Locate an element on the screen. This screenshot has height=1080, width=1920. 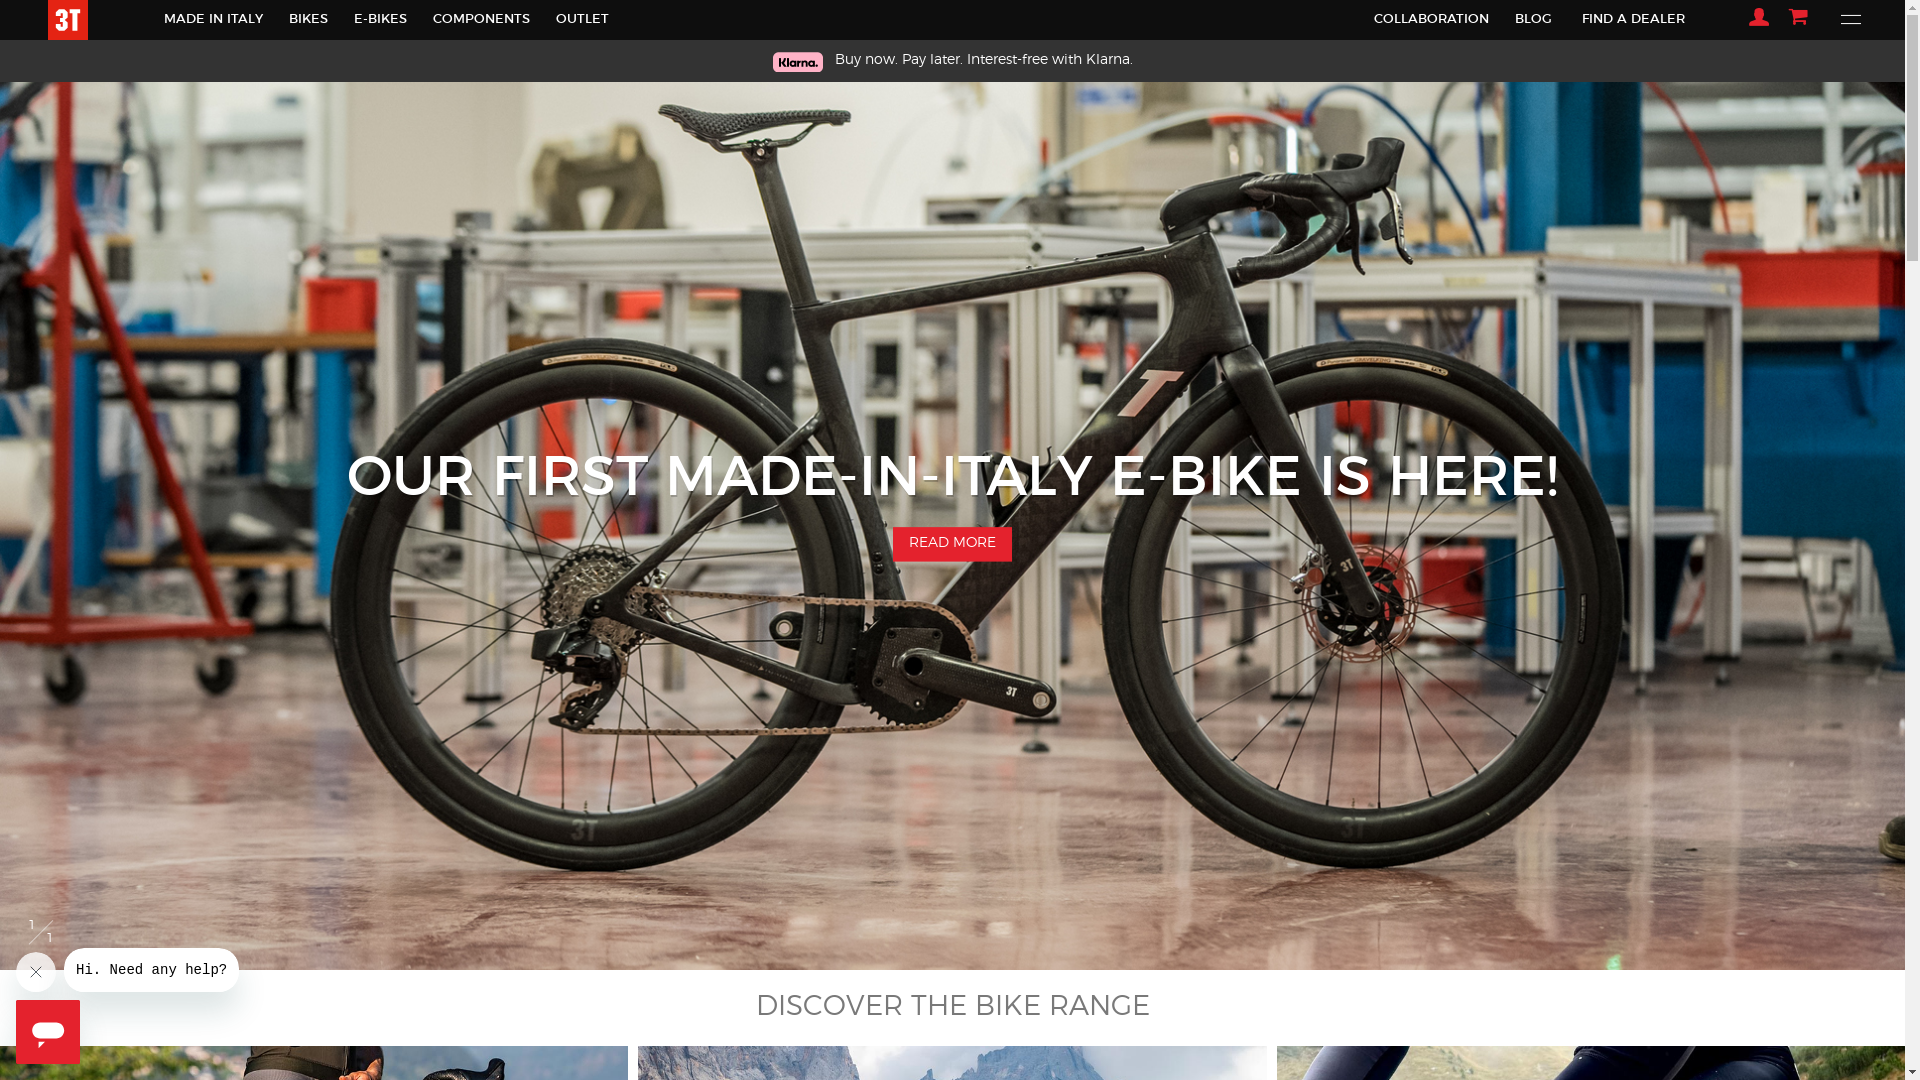
BLOG is located at coordinates (1534, 20).